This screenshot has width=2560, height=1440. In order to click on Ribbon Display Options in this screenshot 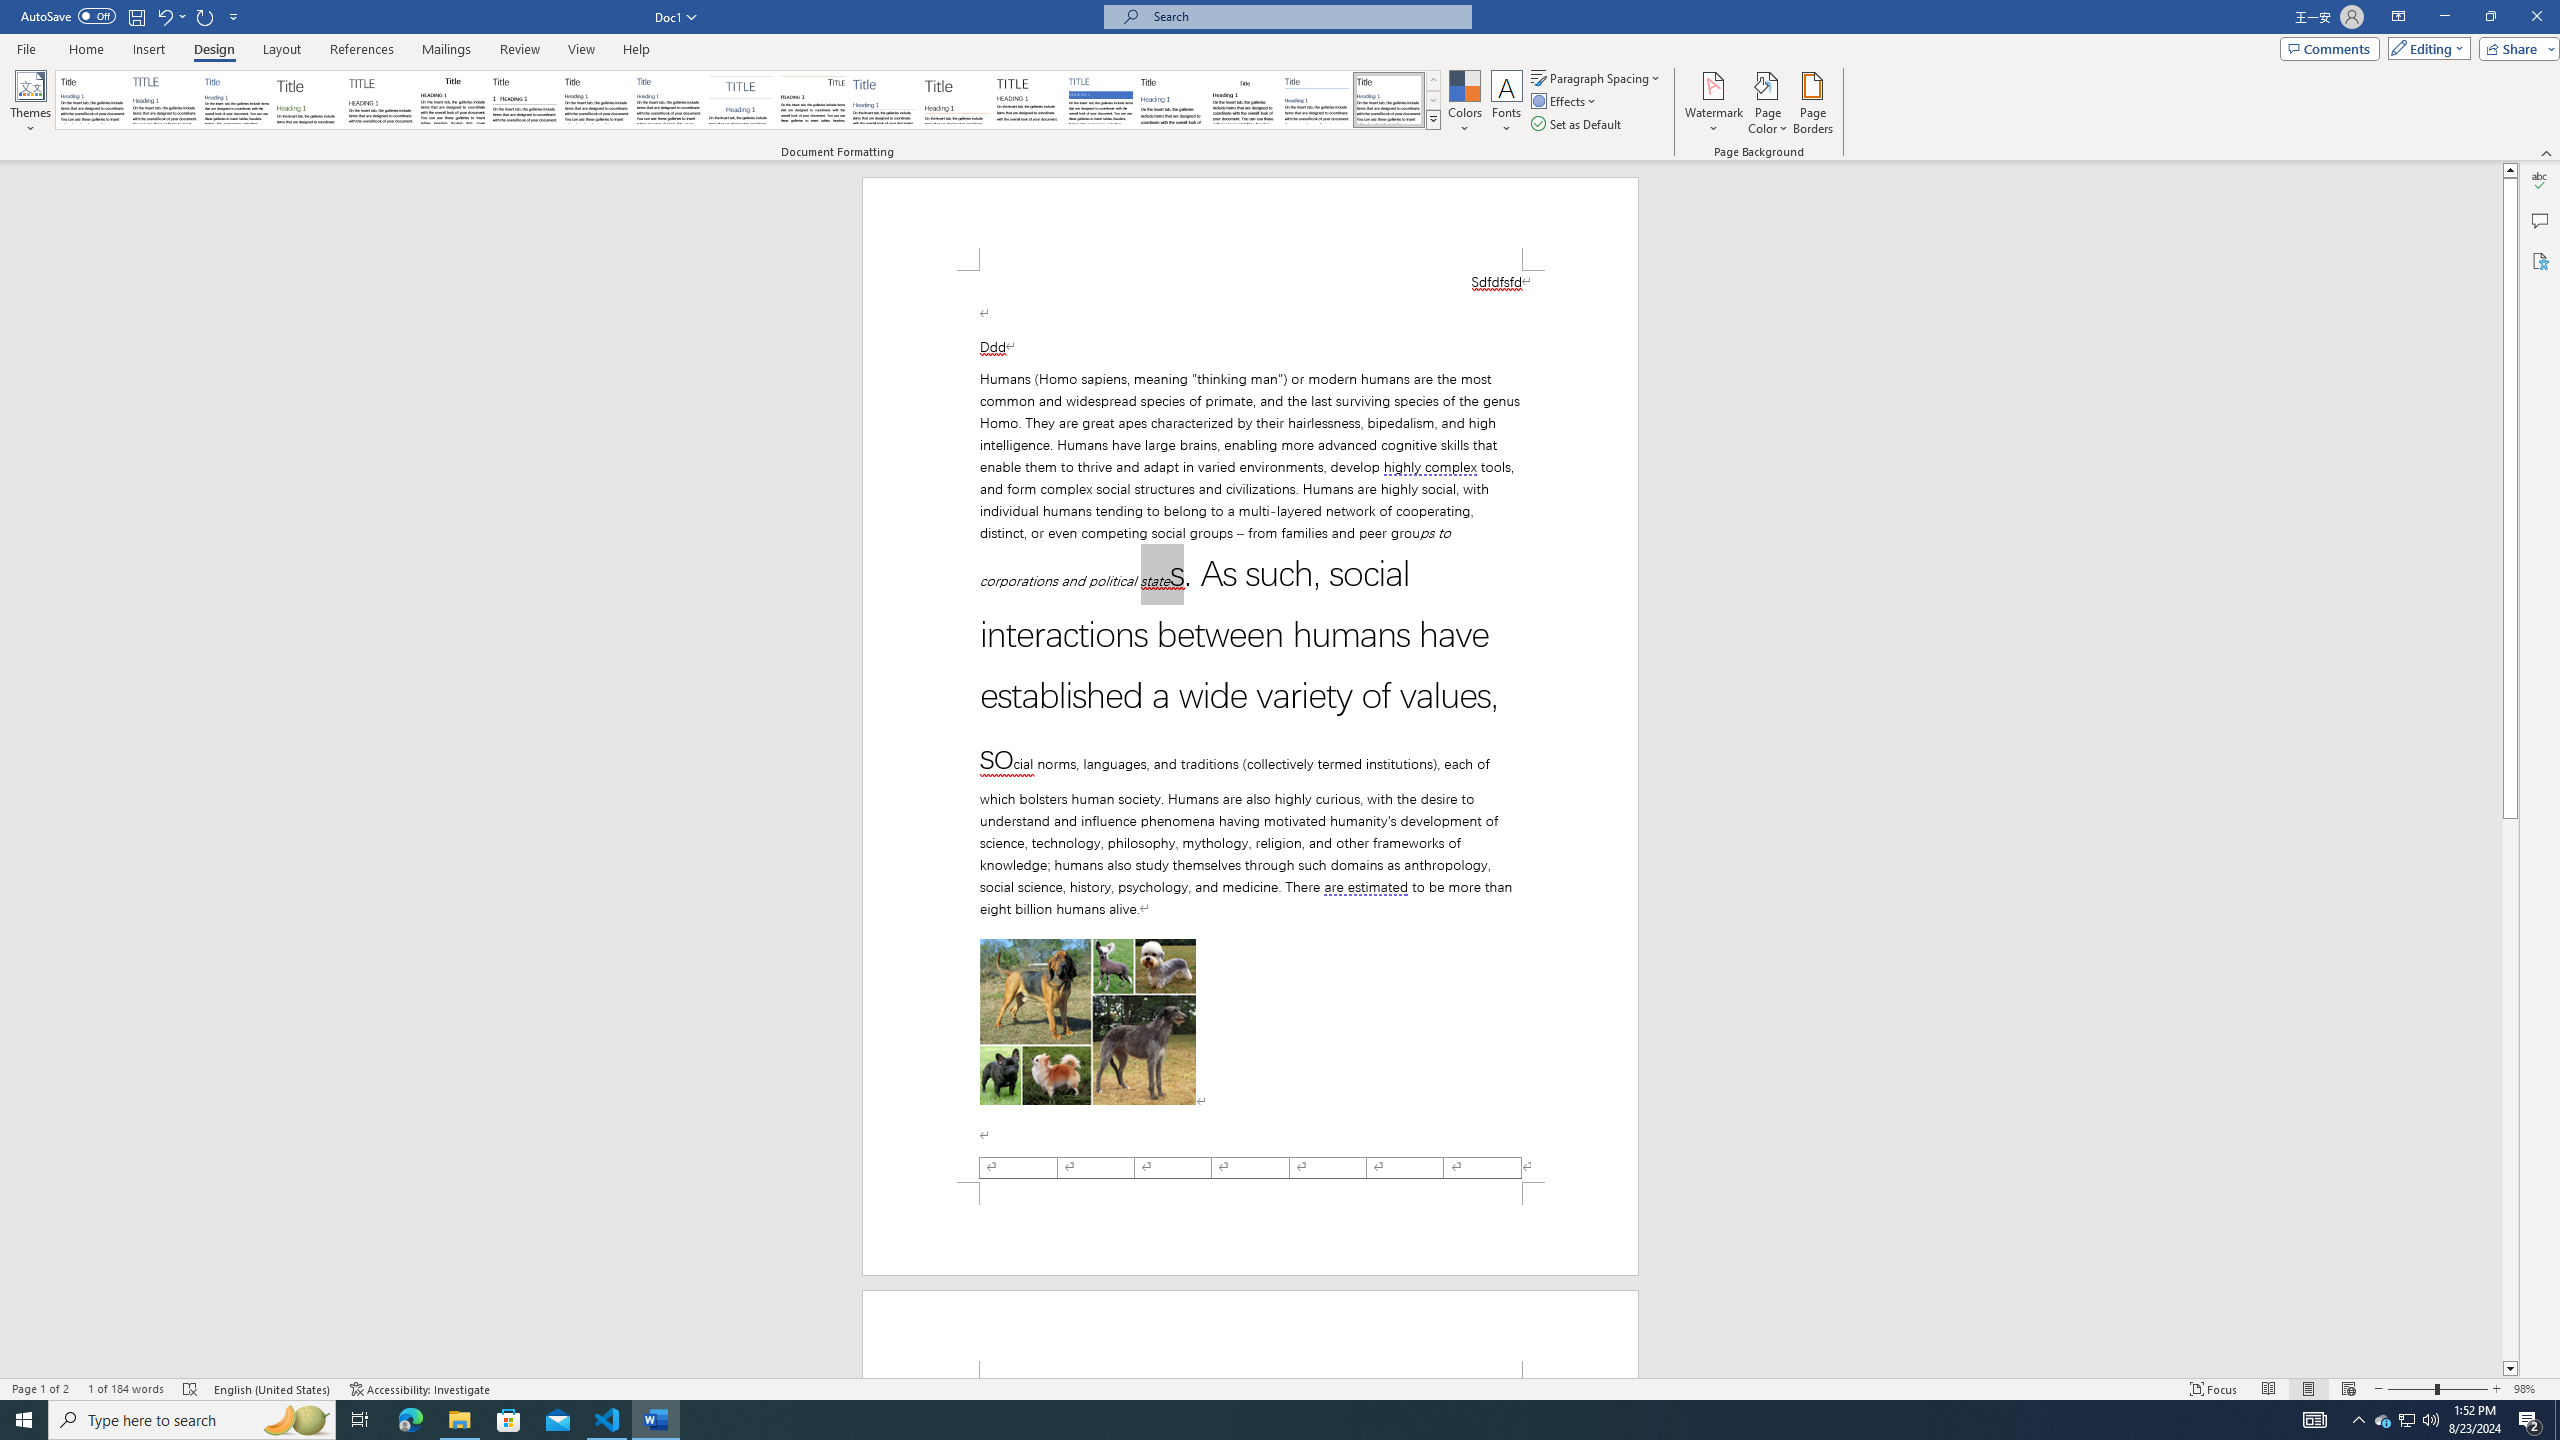, I will do `click(2398, 17)`.